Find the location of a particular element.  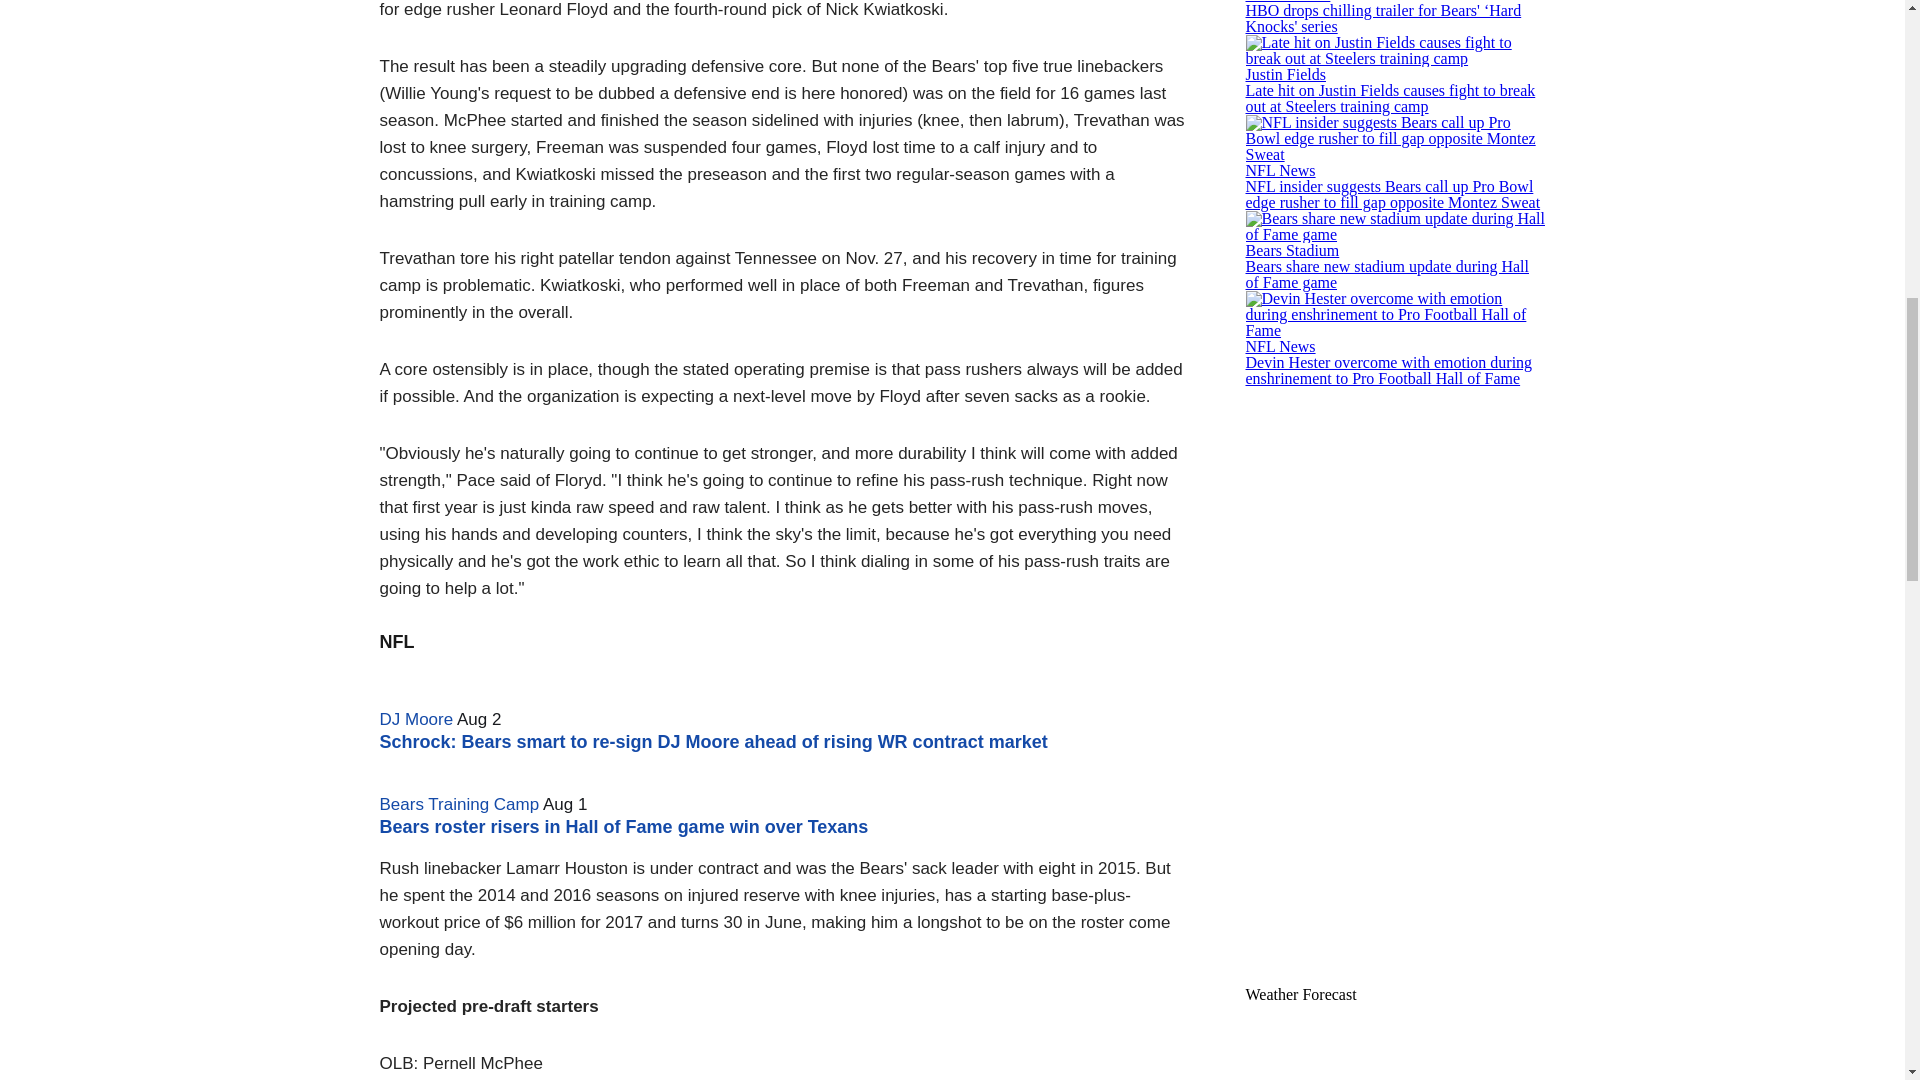

Hard Knocks is located at coordinates (1288, 2).